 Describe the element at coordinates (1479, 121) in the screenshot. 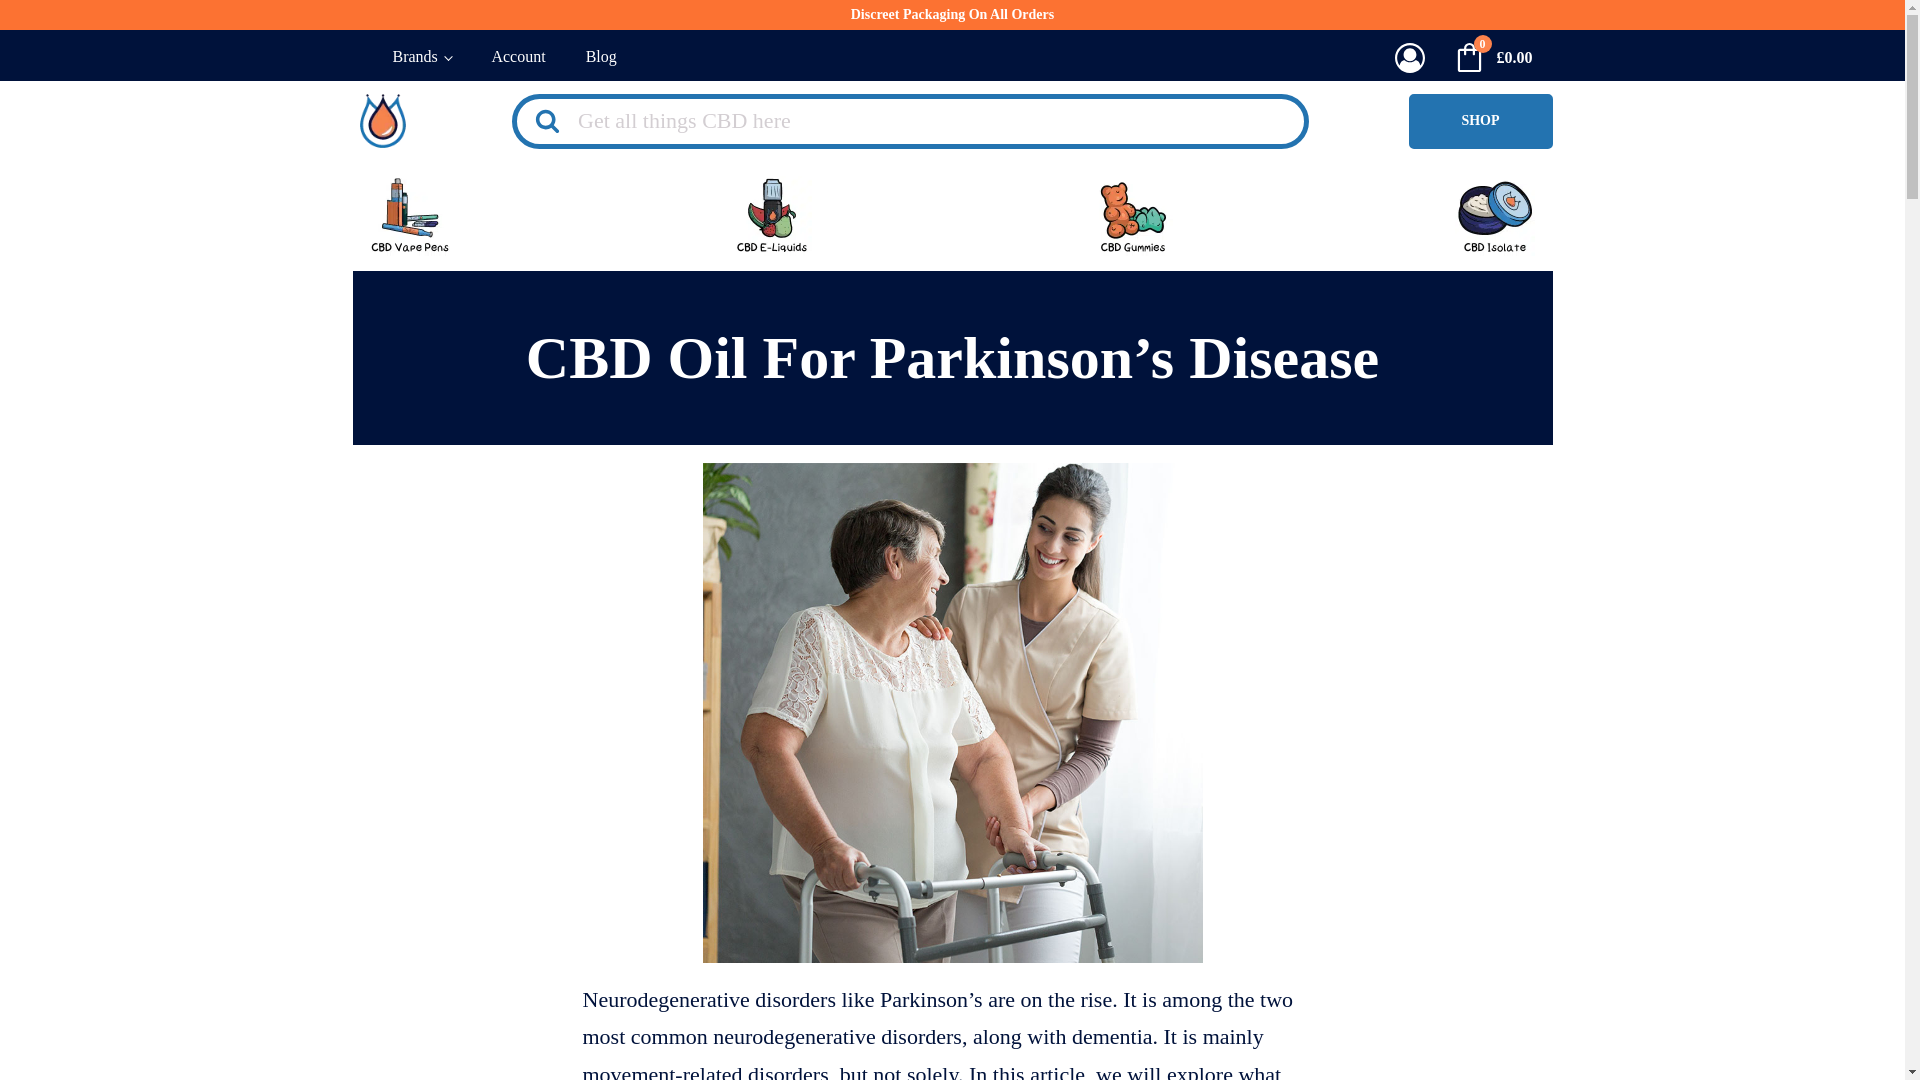

I see `SHOP` at that location.